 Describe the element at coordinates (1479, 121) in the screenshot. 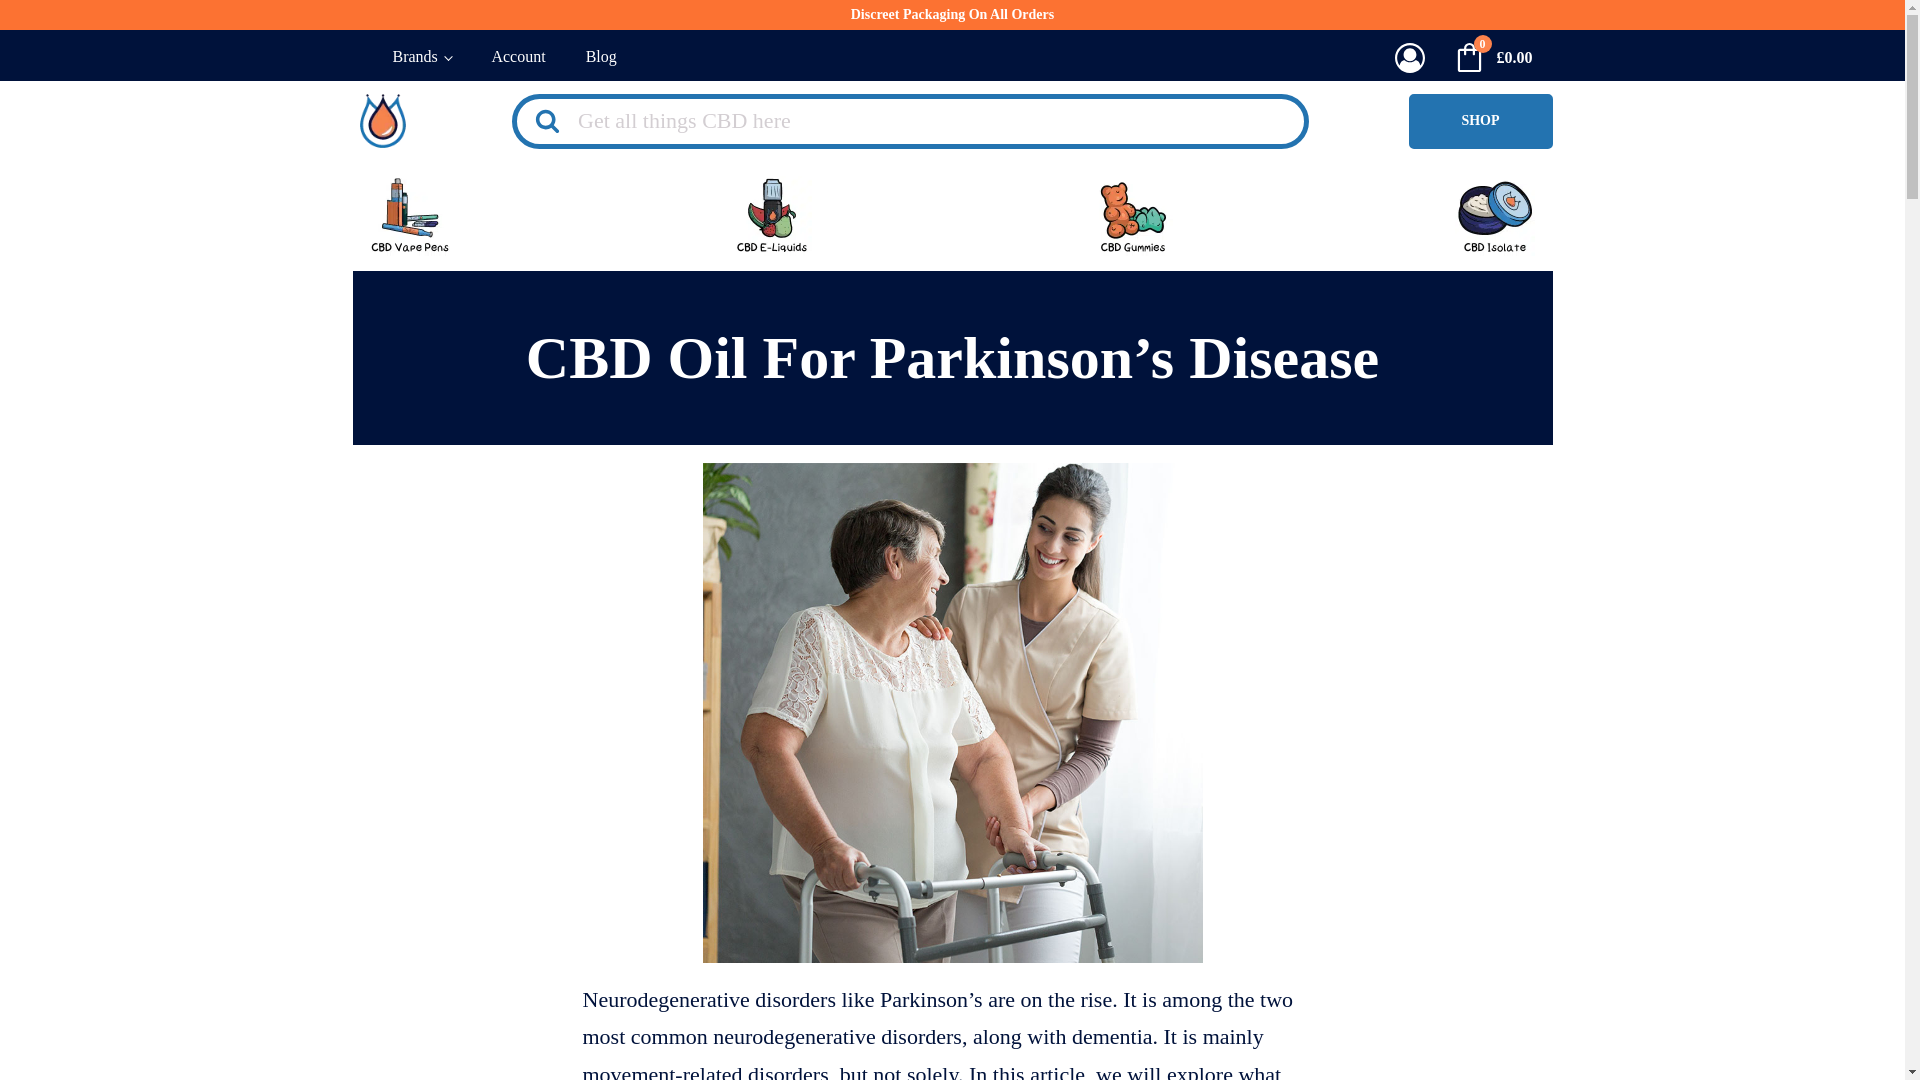

I see `SHOP` at that location.